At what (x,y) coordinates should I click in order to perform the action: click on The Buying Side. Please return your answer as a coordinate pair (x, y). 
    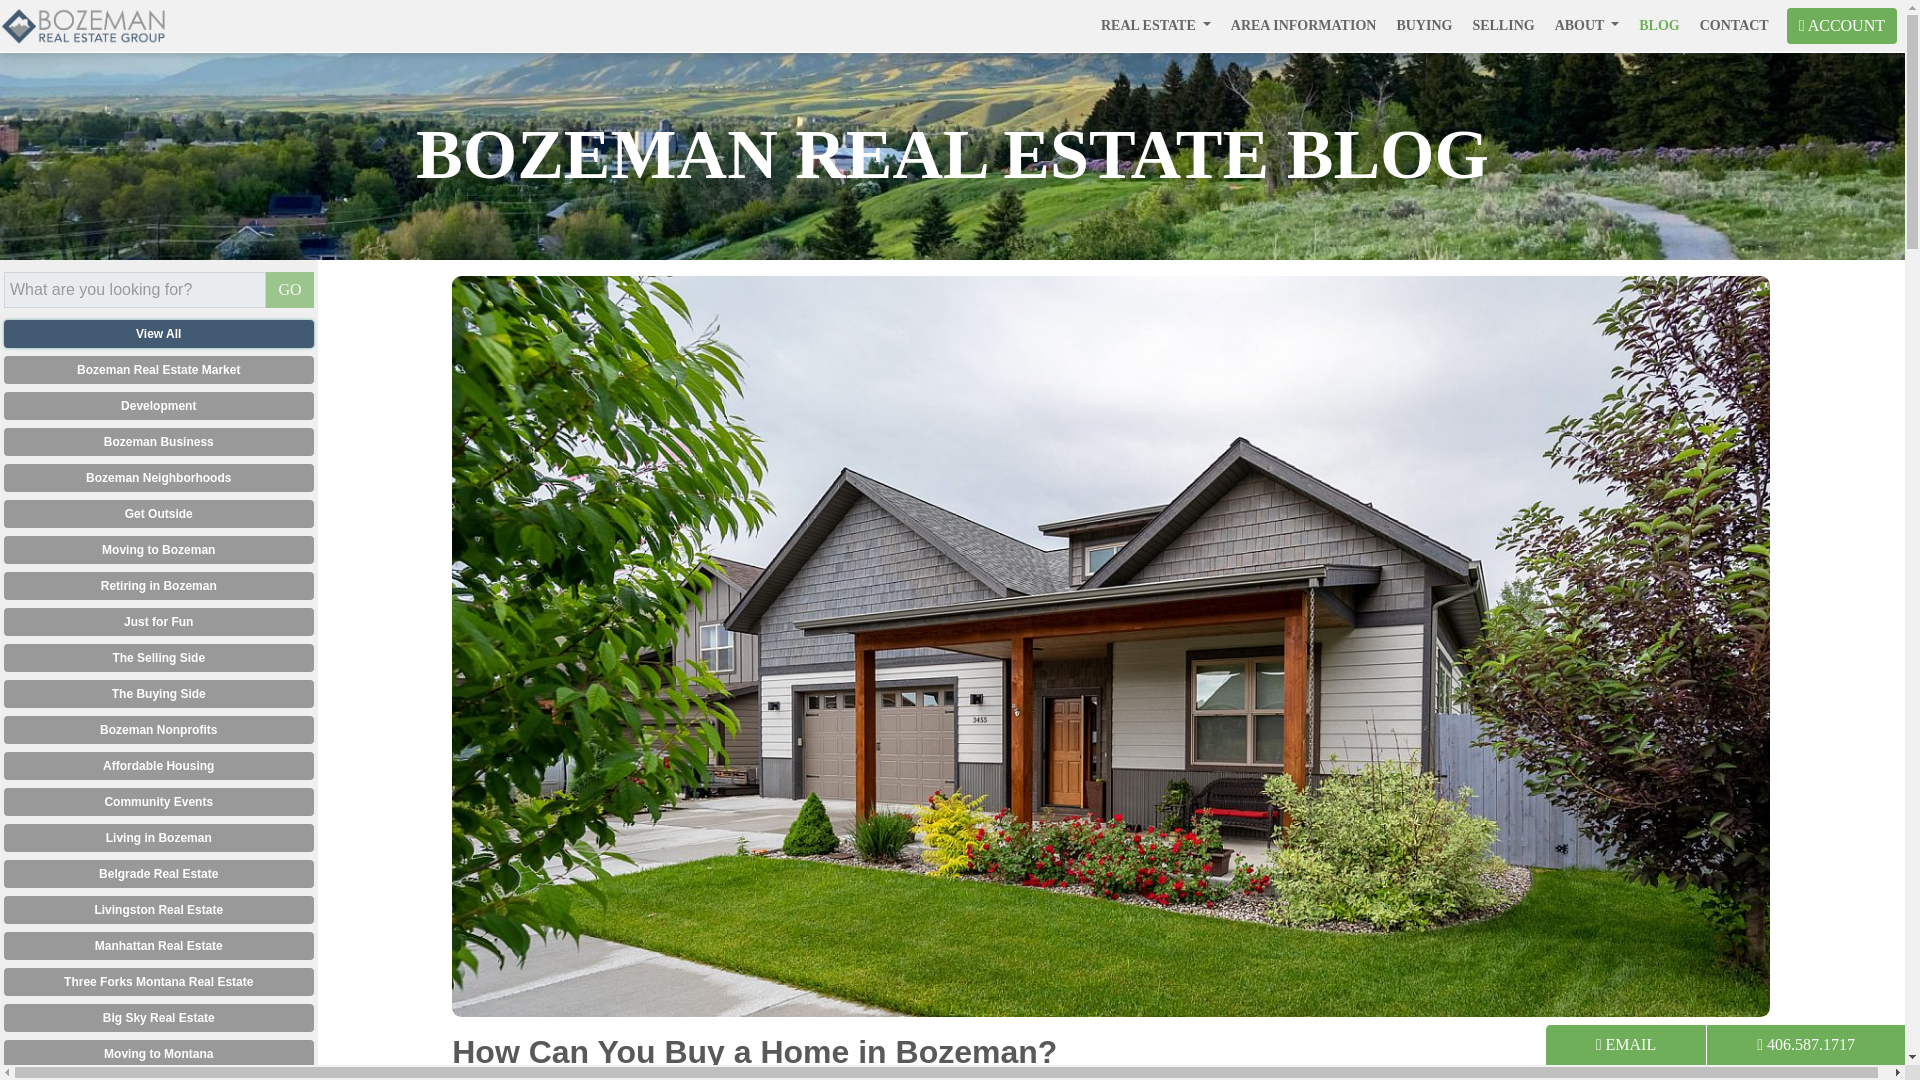
    Looking at the image, I should click on (158, 694).